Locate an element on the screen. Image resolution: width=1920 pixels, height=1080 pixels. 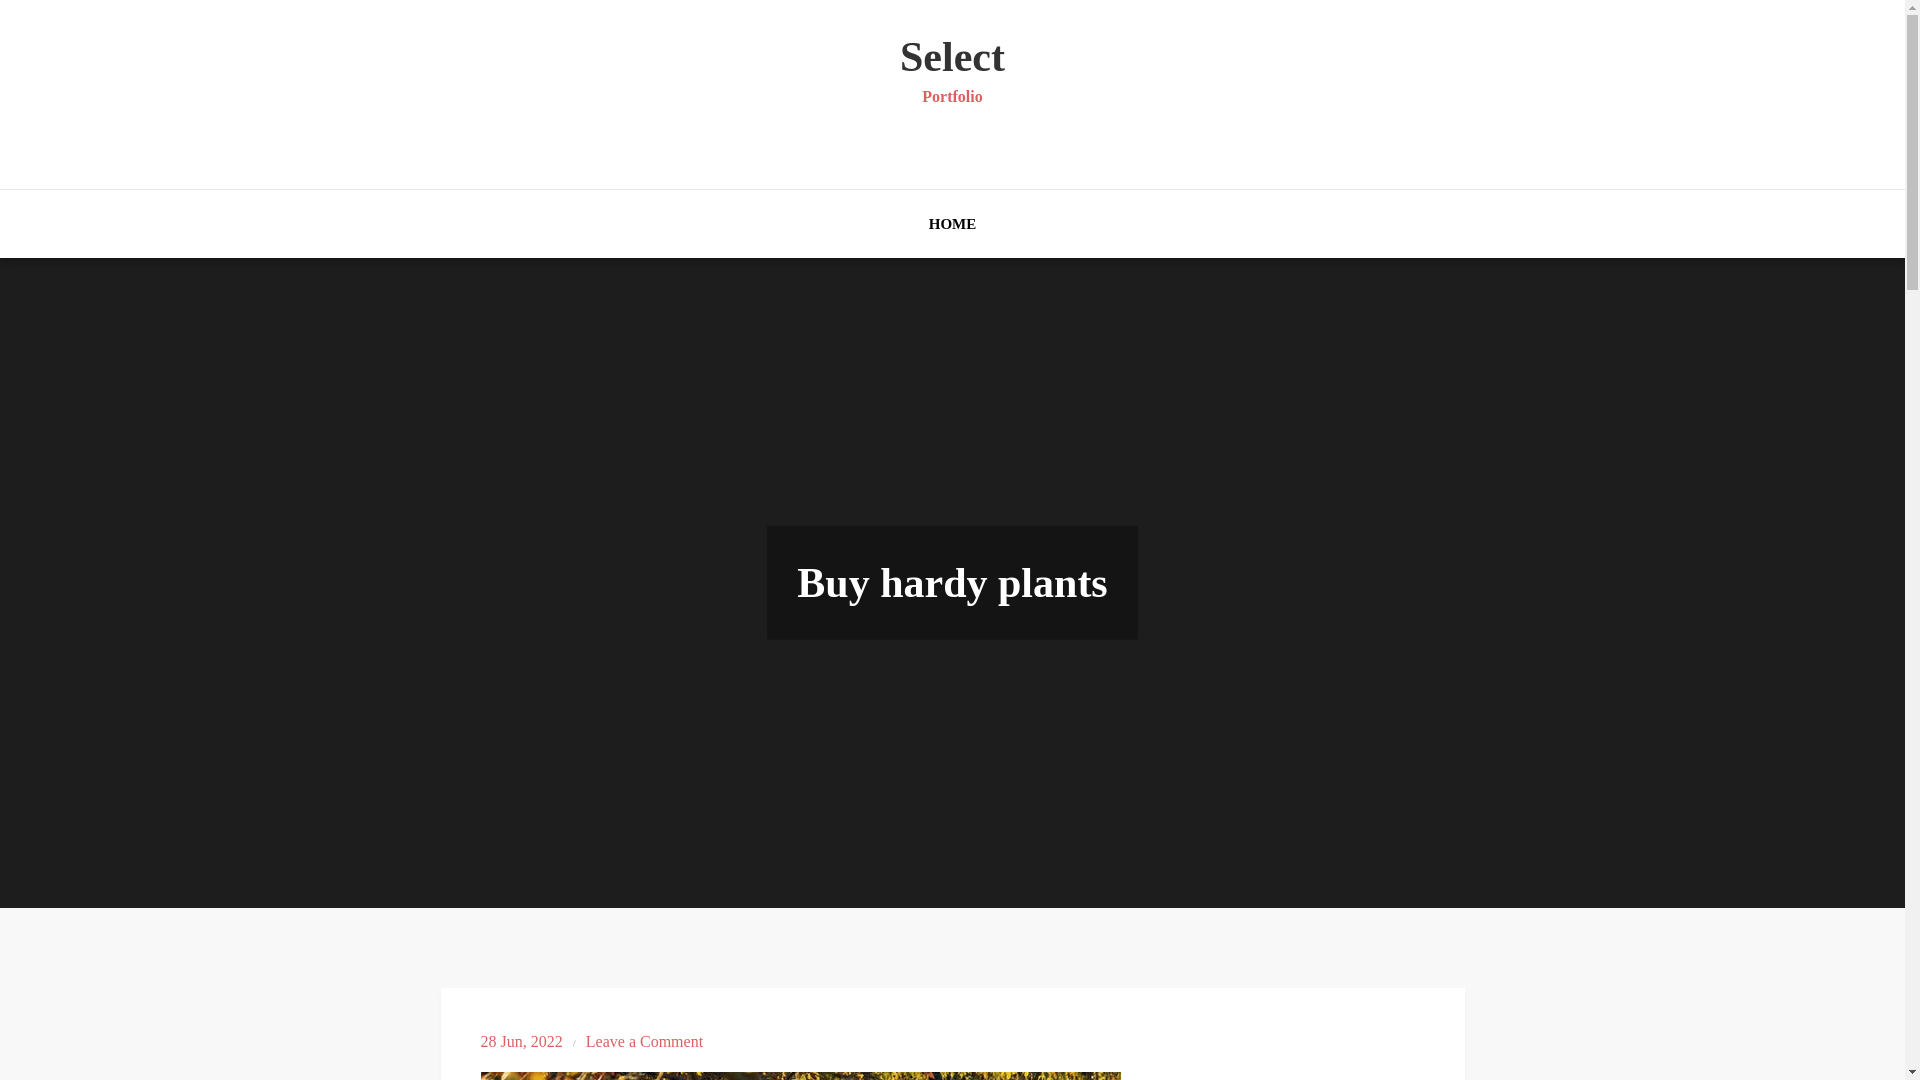
Select is located at coordinates (952, 224).